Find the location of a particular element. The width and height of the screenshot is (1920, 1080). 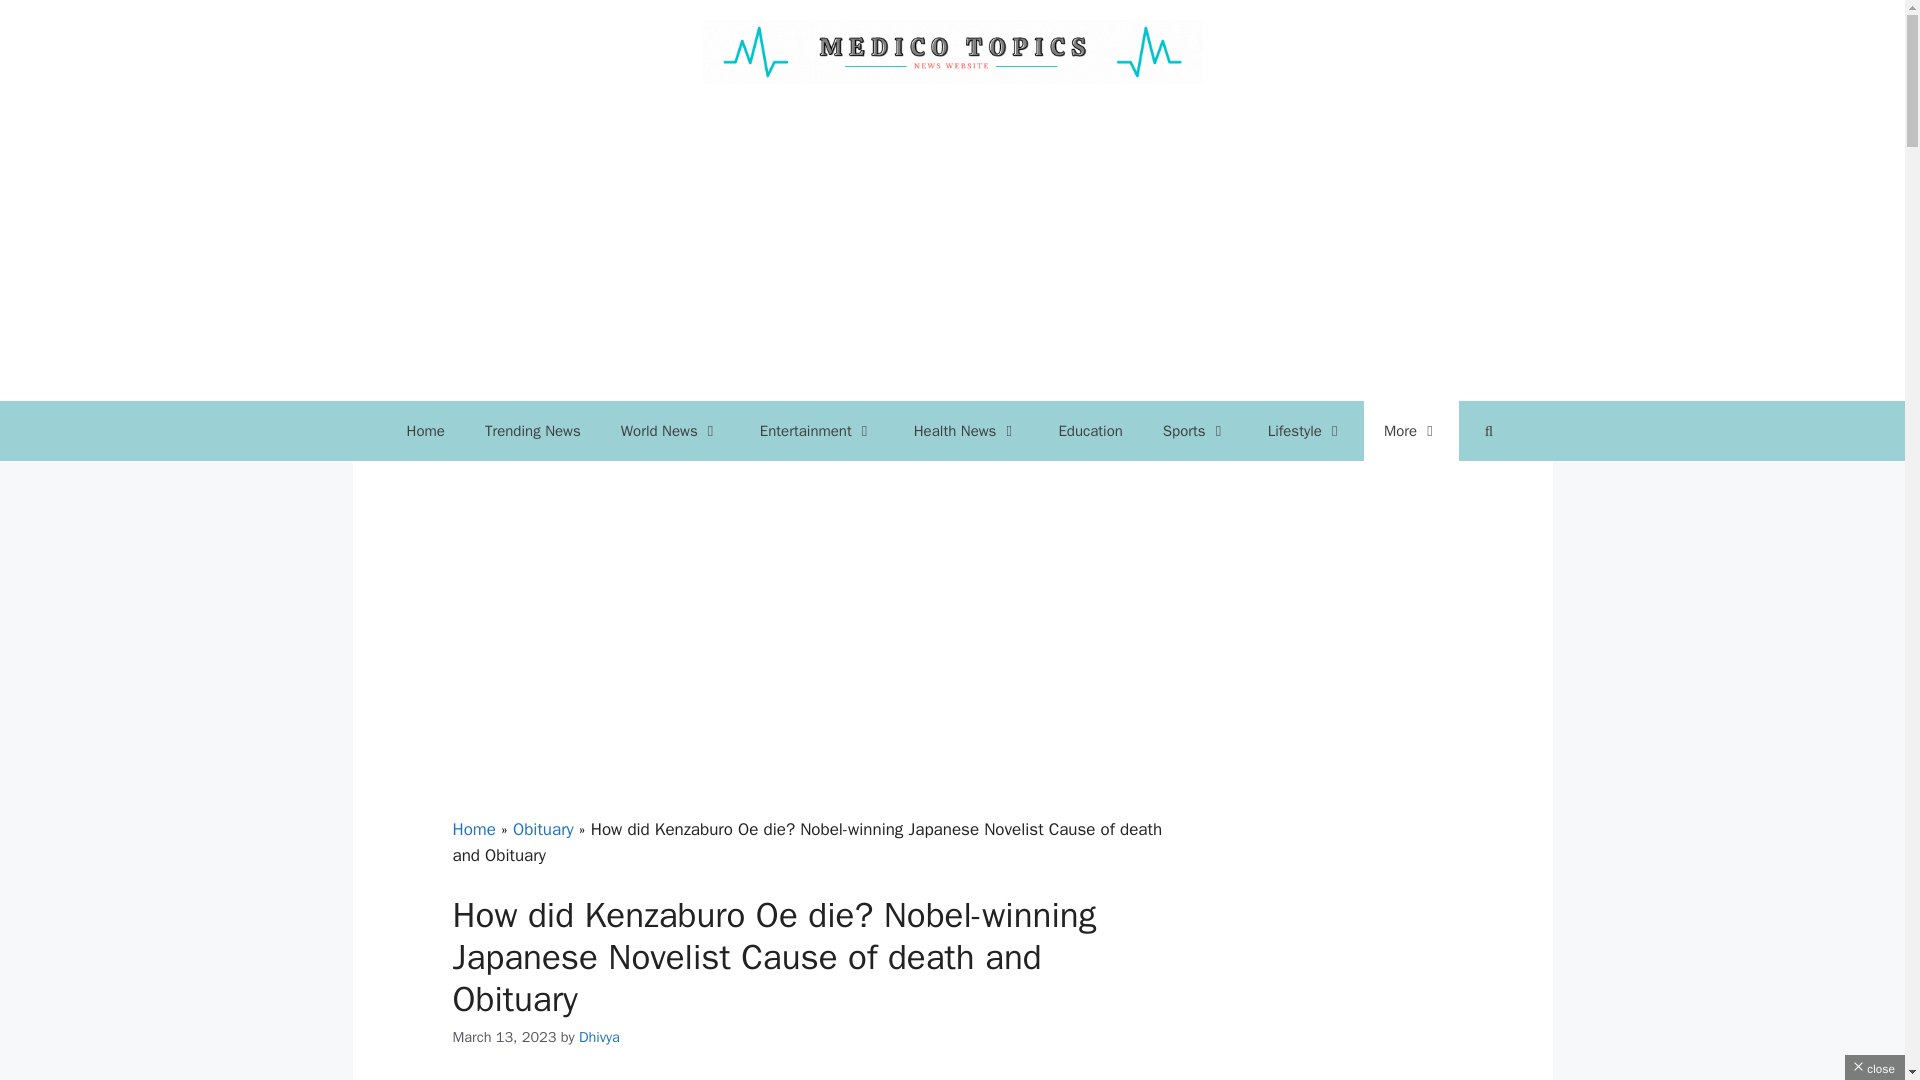

World News is located at coordinates (670, 430).